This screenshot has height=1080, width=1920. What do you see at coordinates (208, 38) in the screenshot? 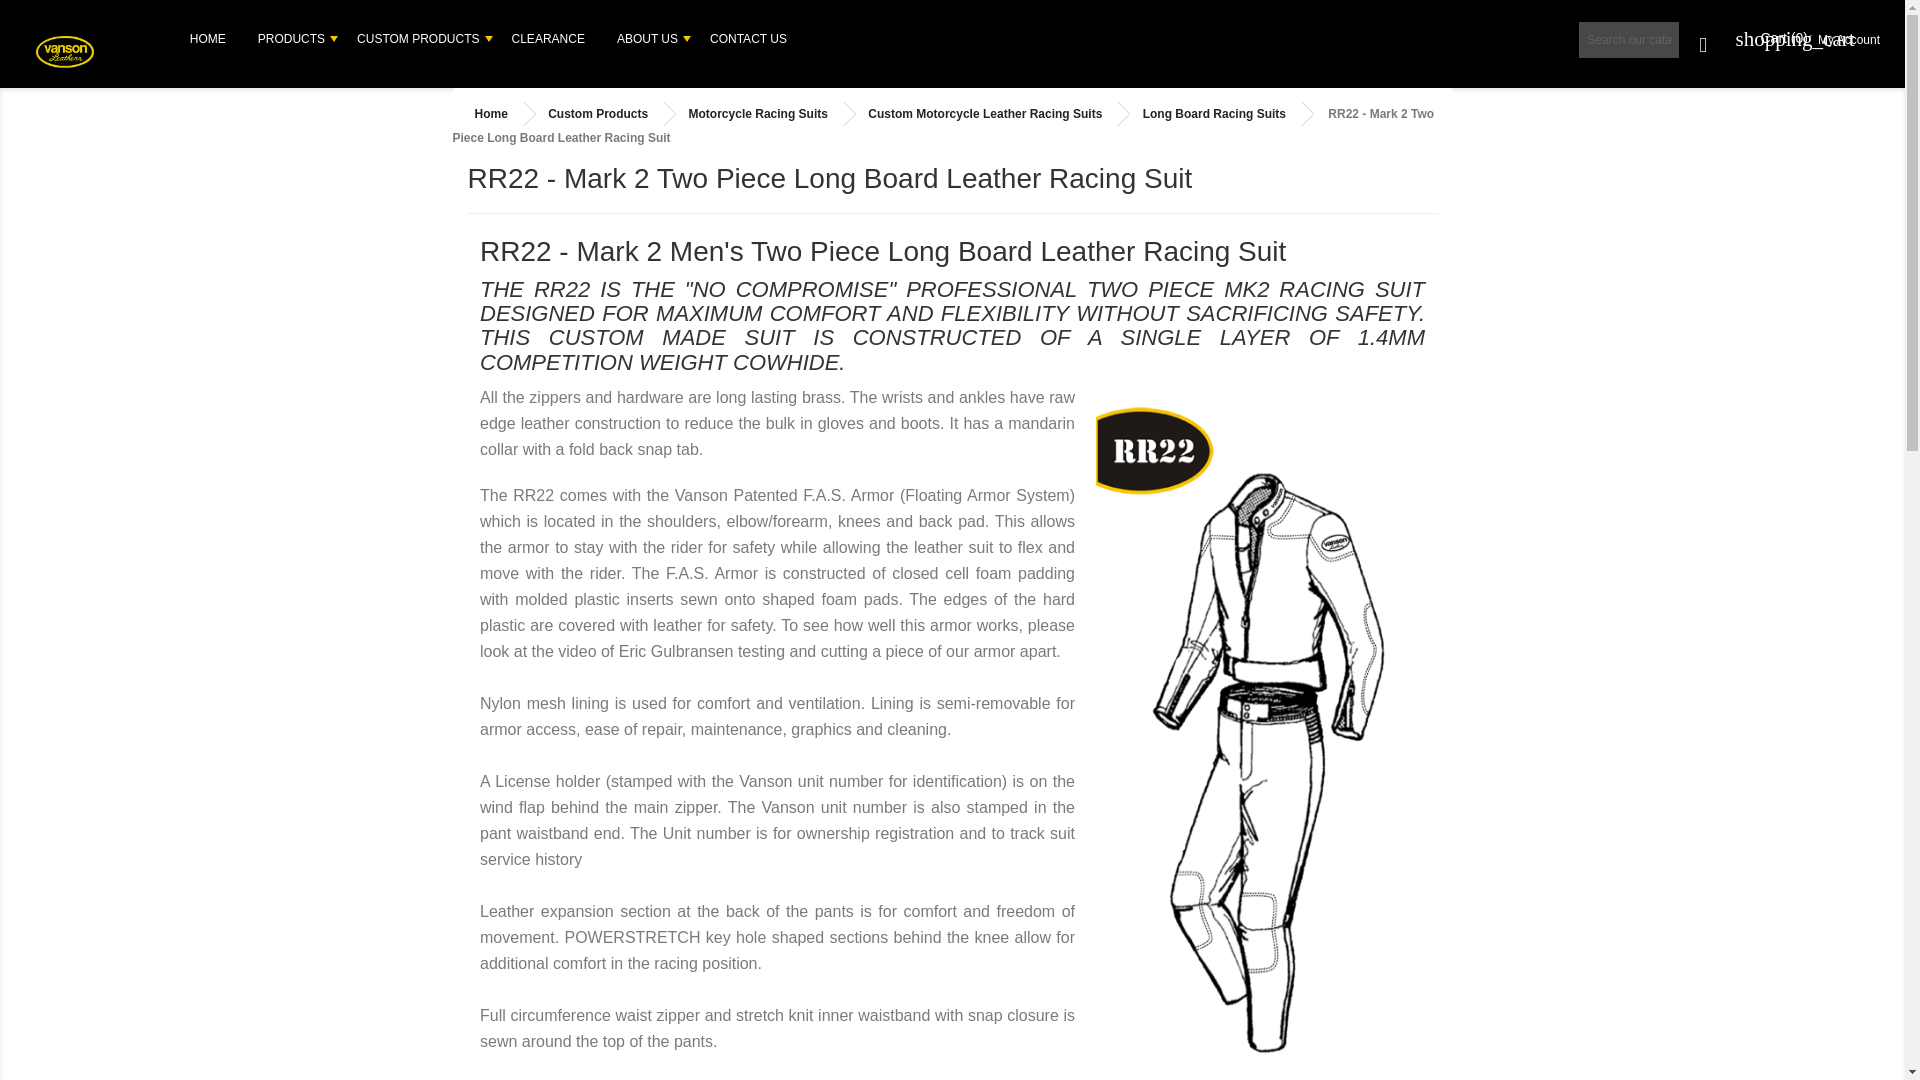
I see `Home` at bounding box center [208, 38].